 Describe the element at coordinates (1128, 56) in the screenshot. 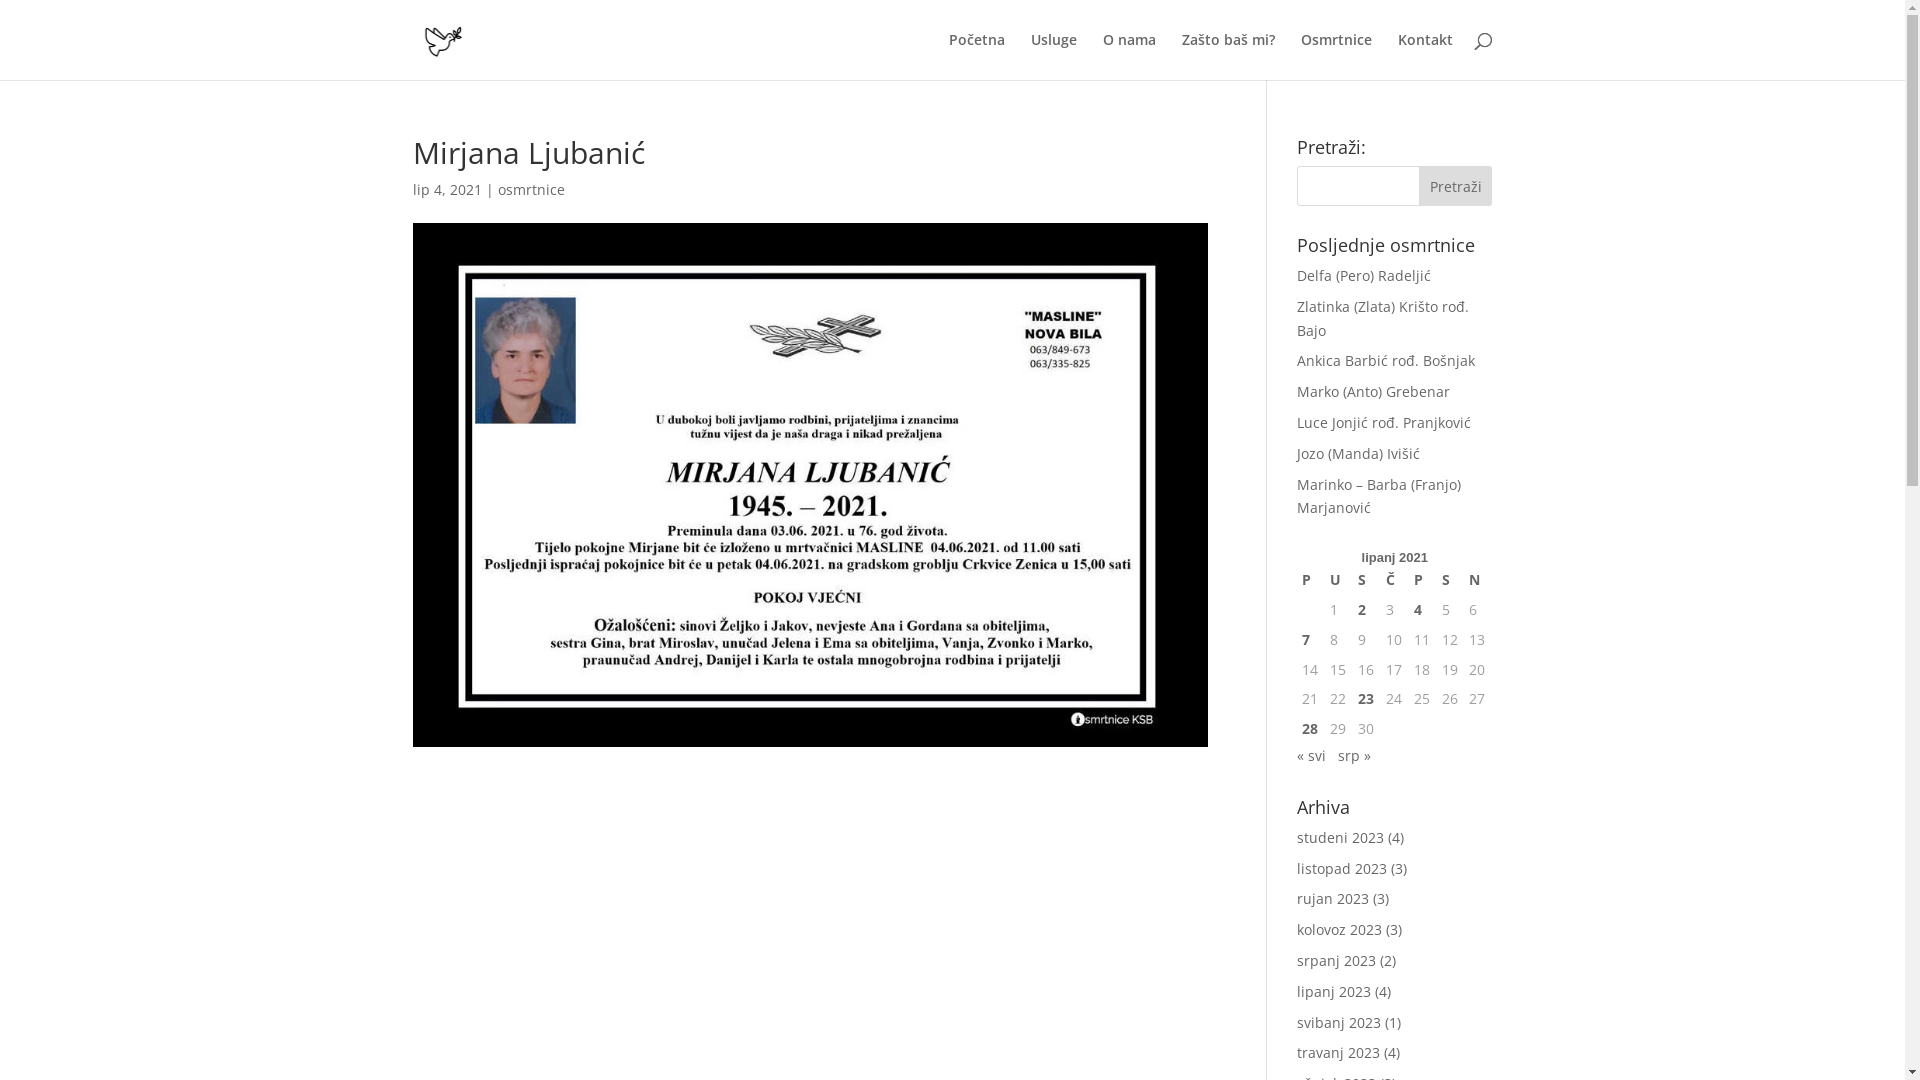

I see `O nama` at that location.